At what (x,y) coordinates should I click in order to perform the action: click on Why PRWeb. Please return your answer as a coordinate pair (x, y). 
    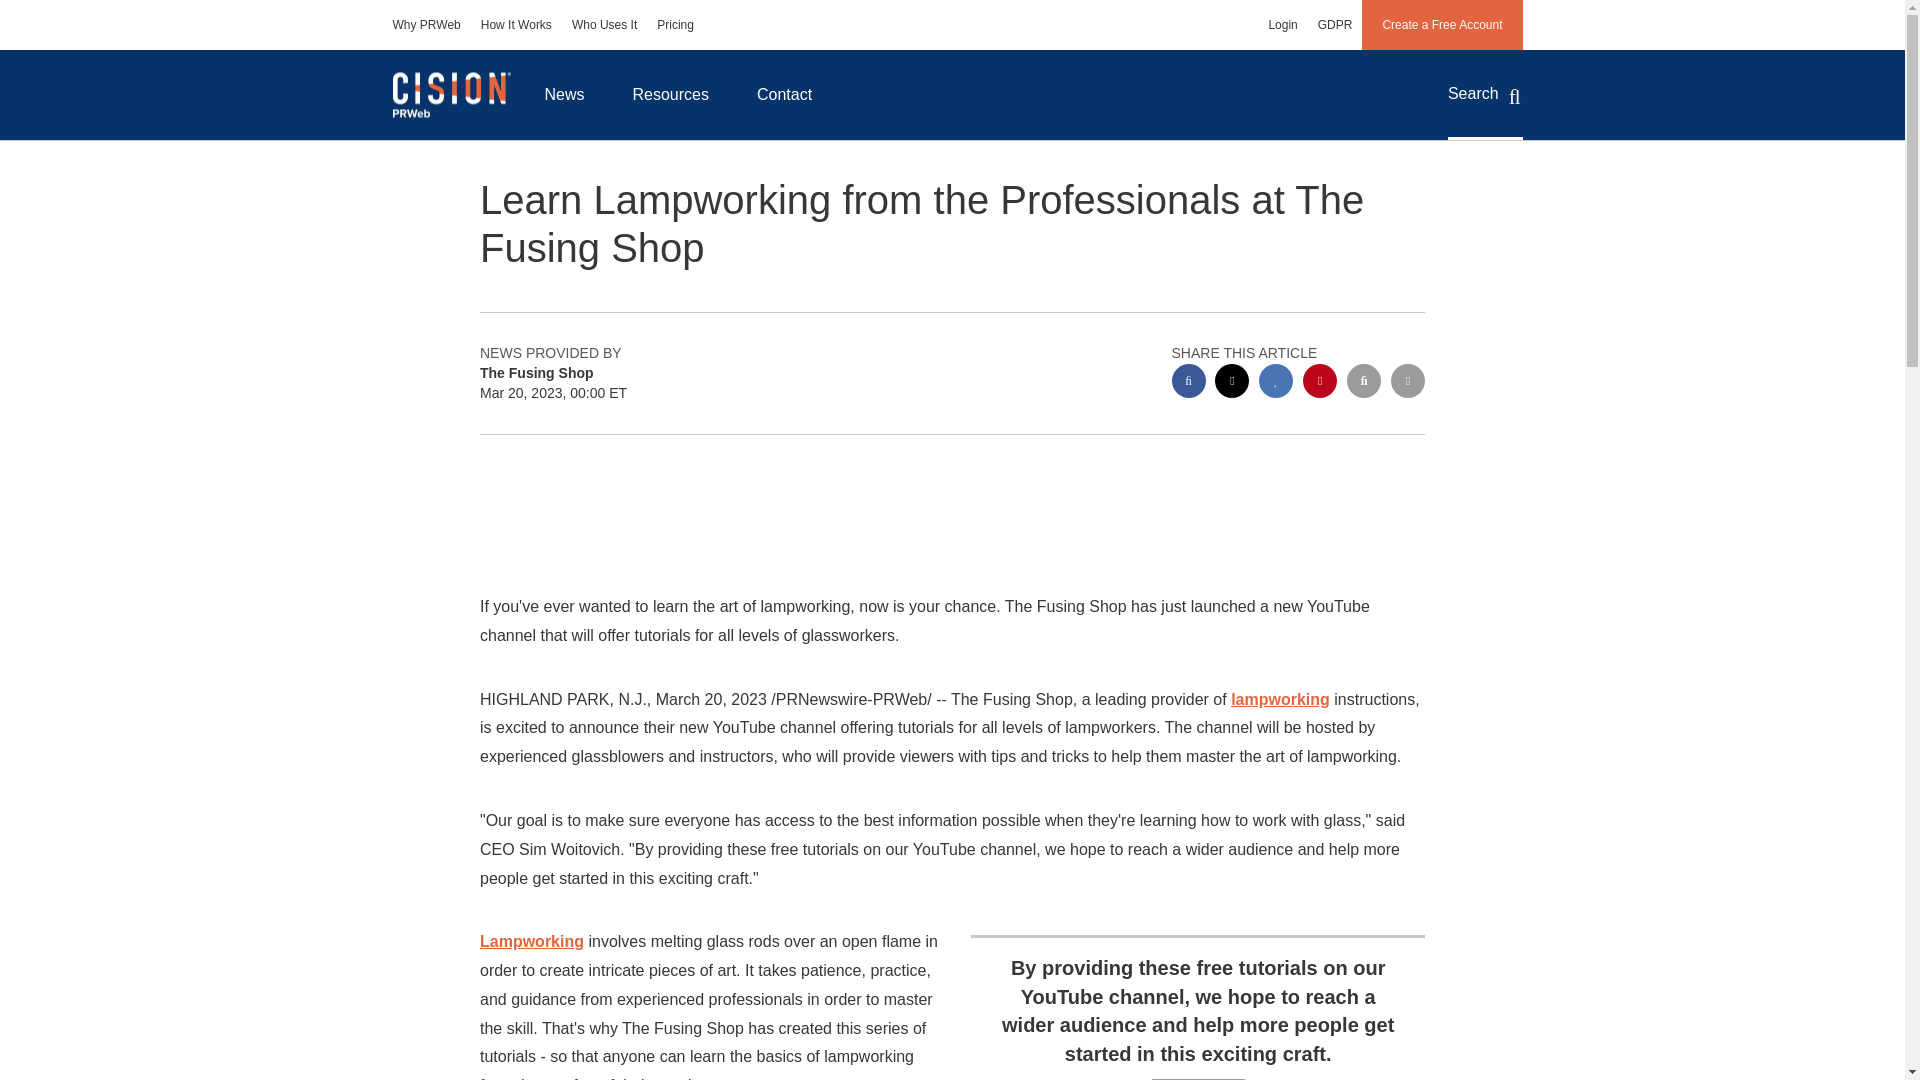
    Looking at the image, I should click on (426, 24).